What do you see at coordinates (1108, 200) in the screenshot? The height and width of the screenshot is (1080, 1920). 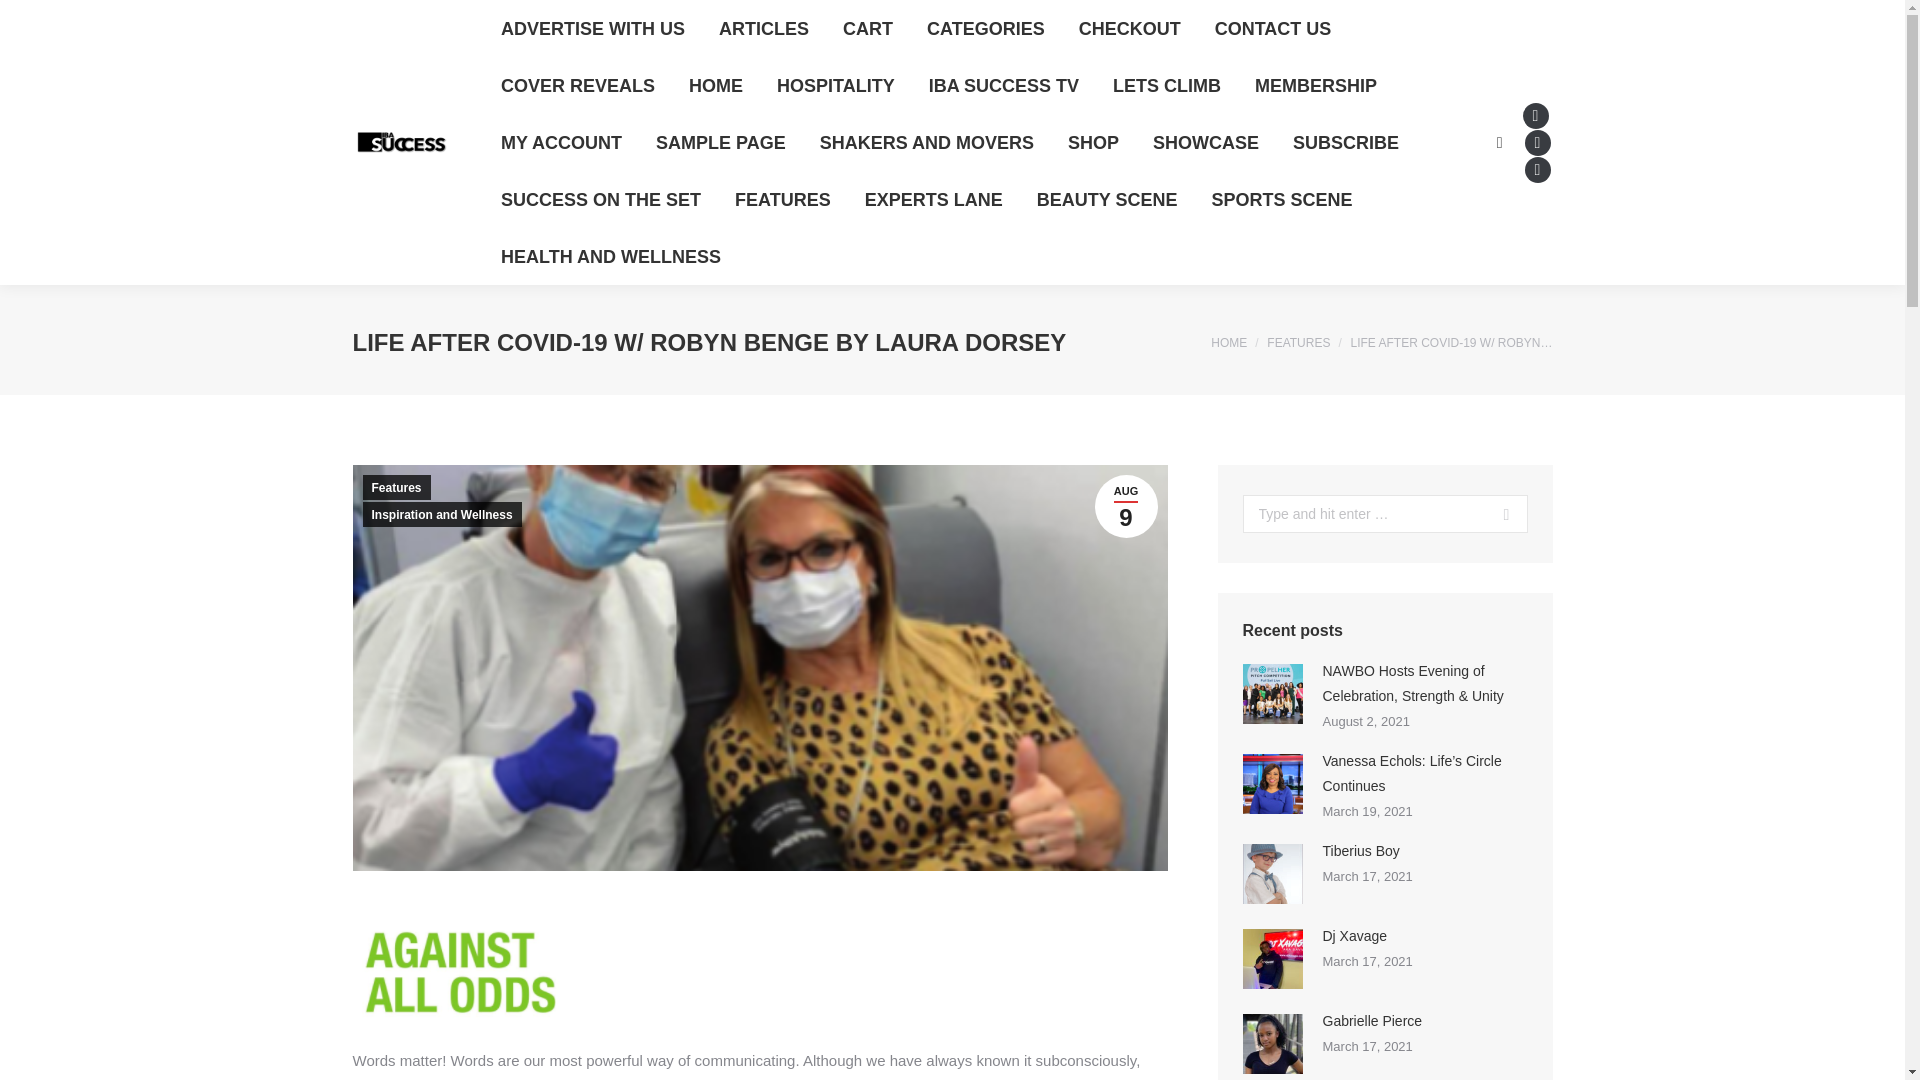 I see `BEAUTY SCENE` at bounding box center [1108, 200].